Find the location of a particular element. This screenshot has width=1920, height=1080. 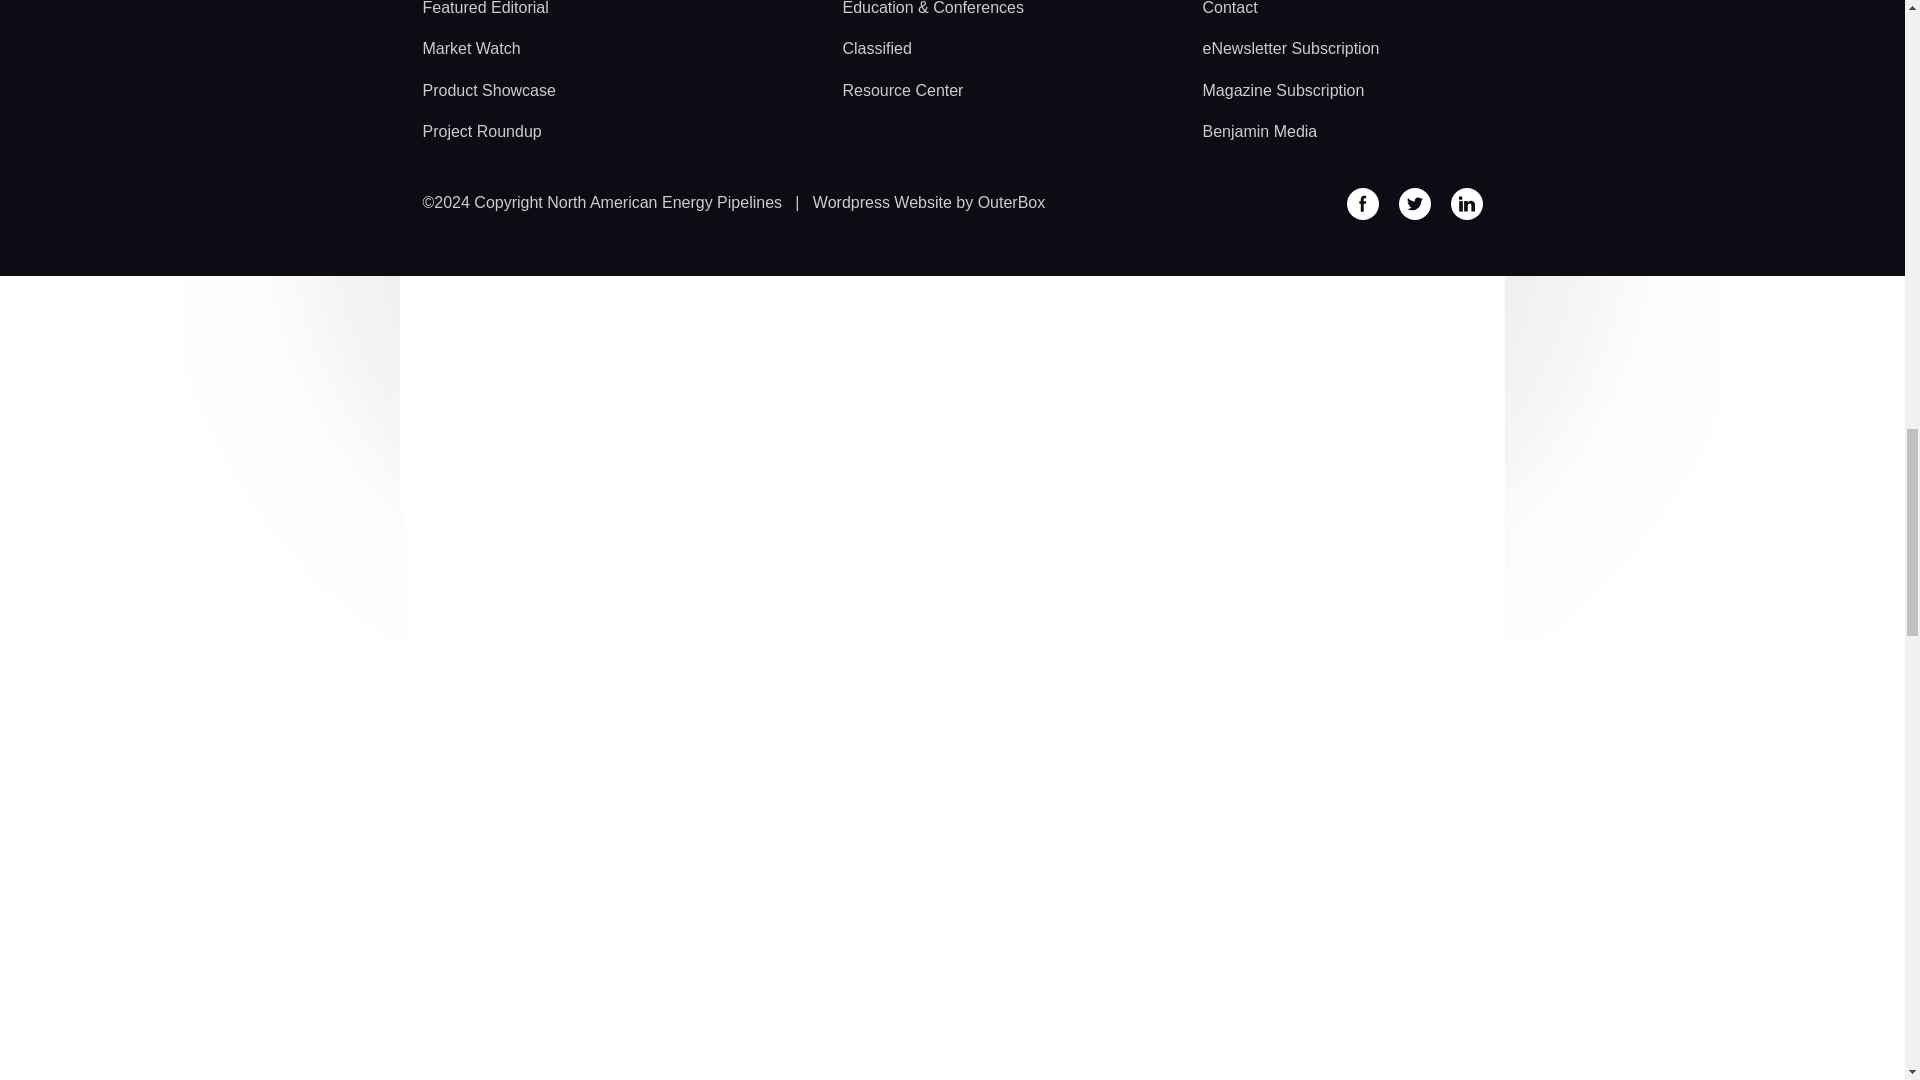

Project Roundup is located at coordinates (482, 130).